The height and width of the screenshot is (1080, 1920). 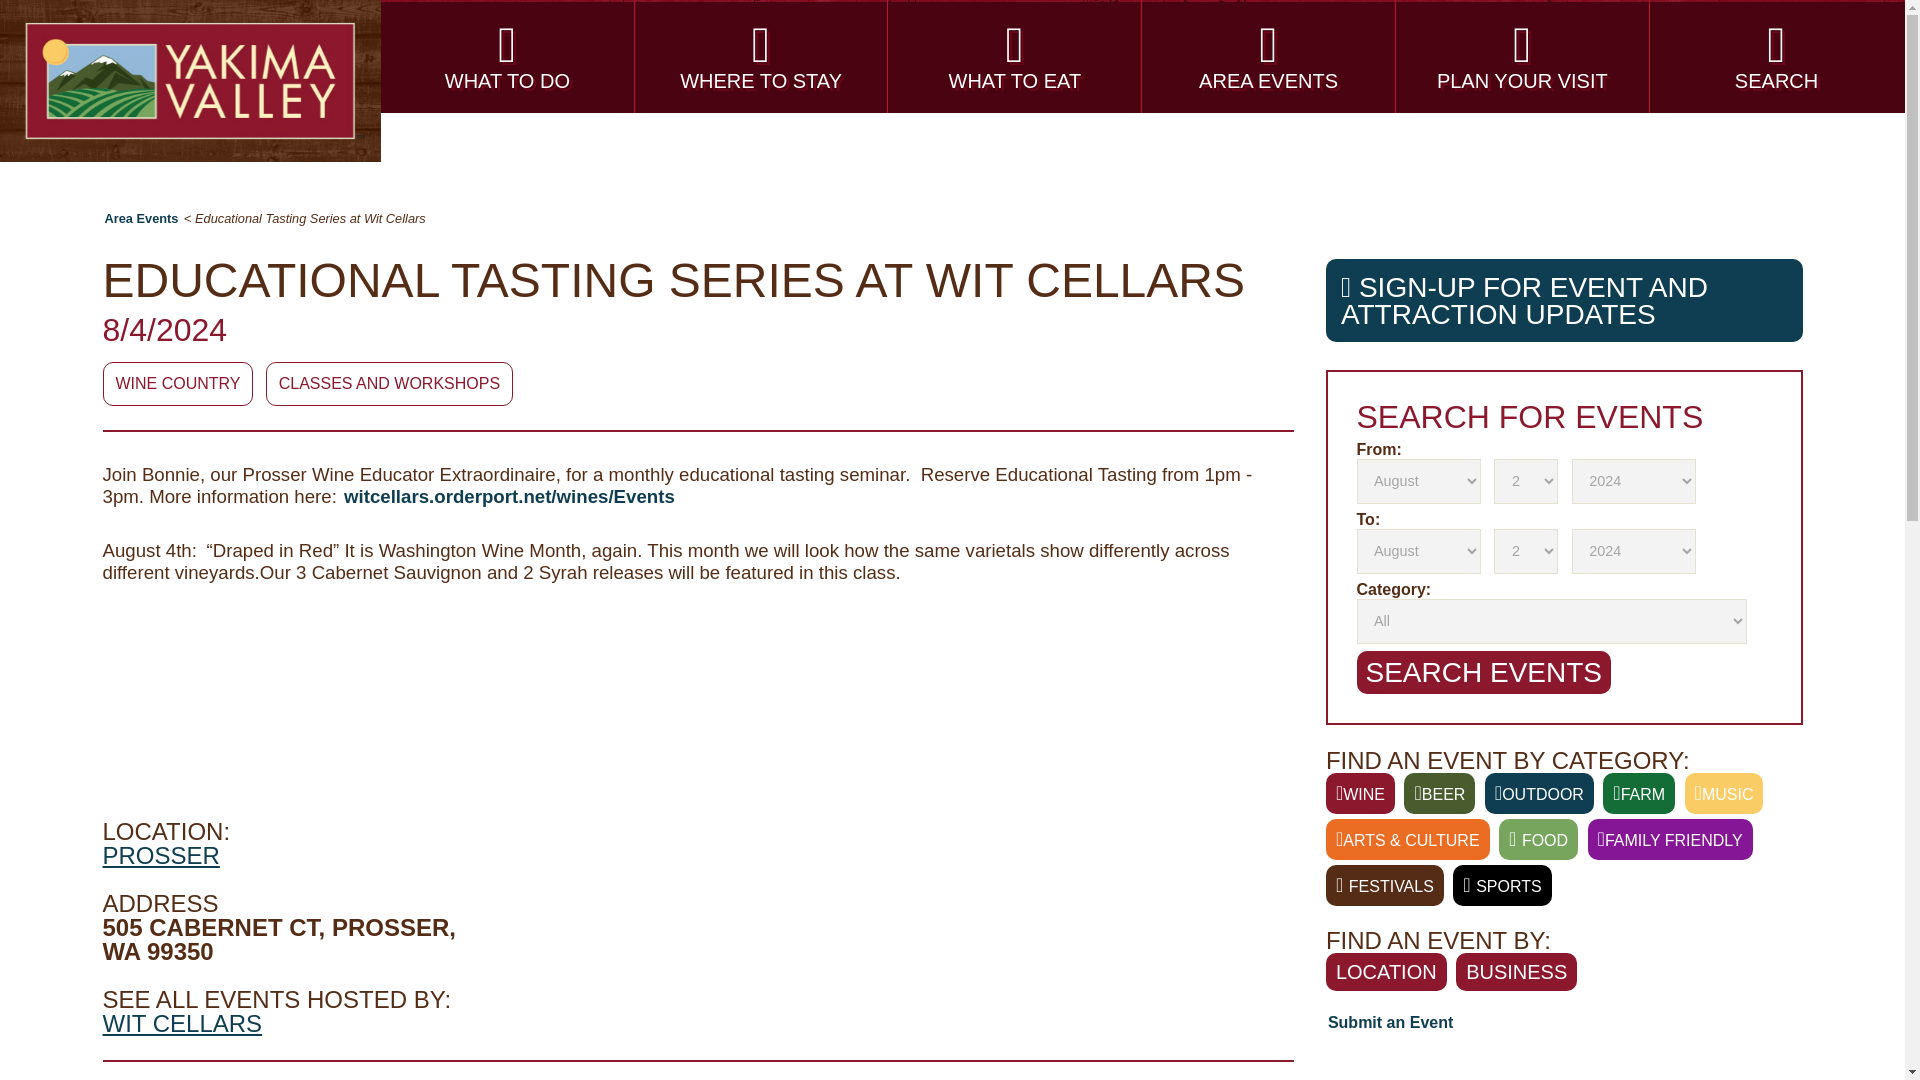 What do you see at coordinates (160, 856) in the screenshot?
I see `Events in Prosser` at bounding box center [160, 856].